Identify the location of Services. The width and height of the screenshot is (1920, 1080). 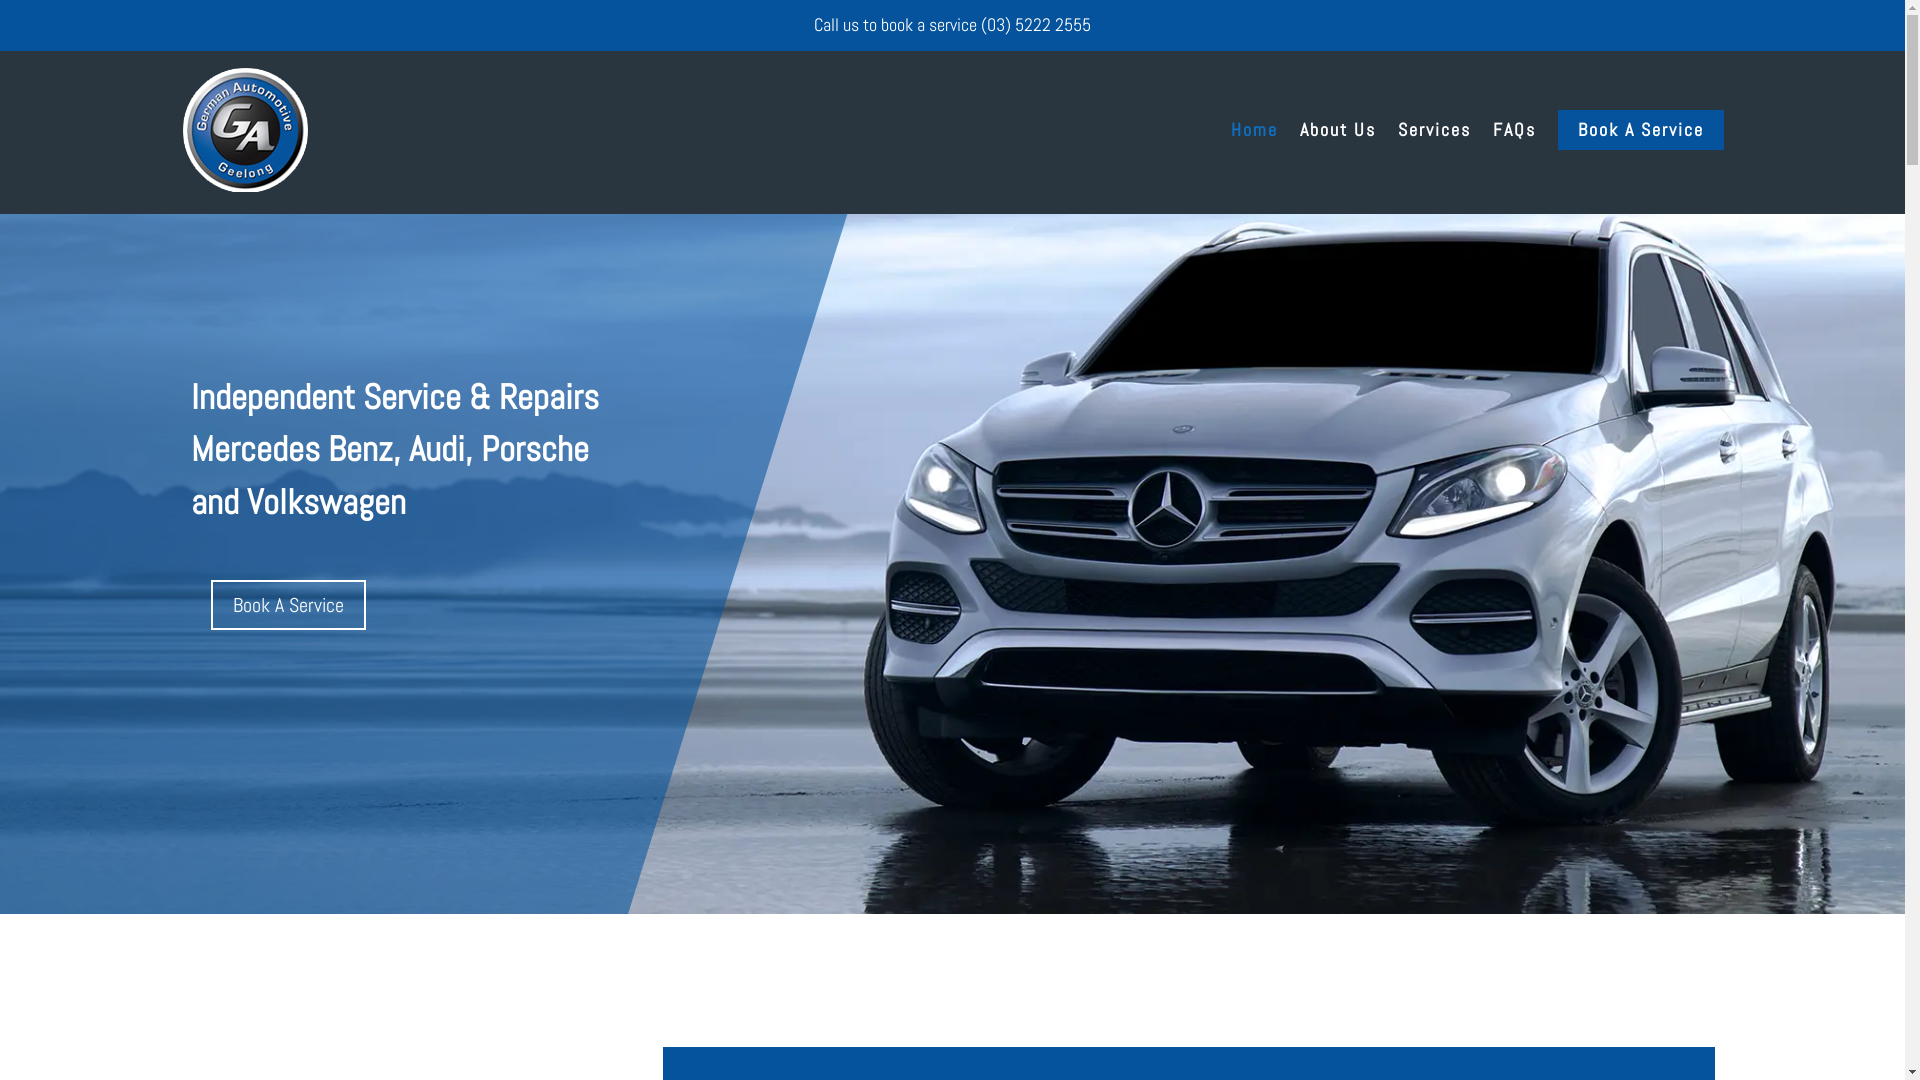
(1434, 130).